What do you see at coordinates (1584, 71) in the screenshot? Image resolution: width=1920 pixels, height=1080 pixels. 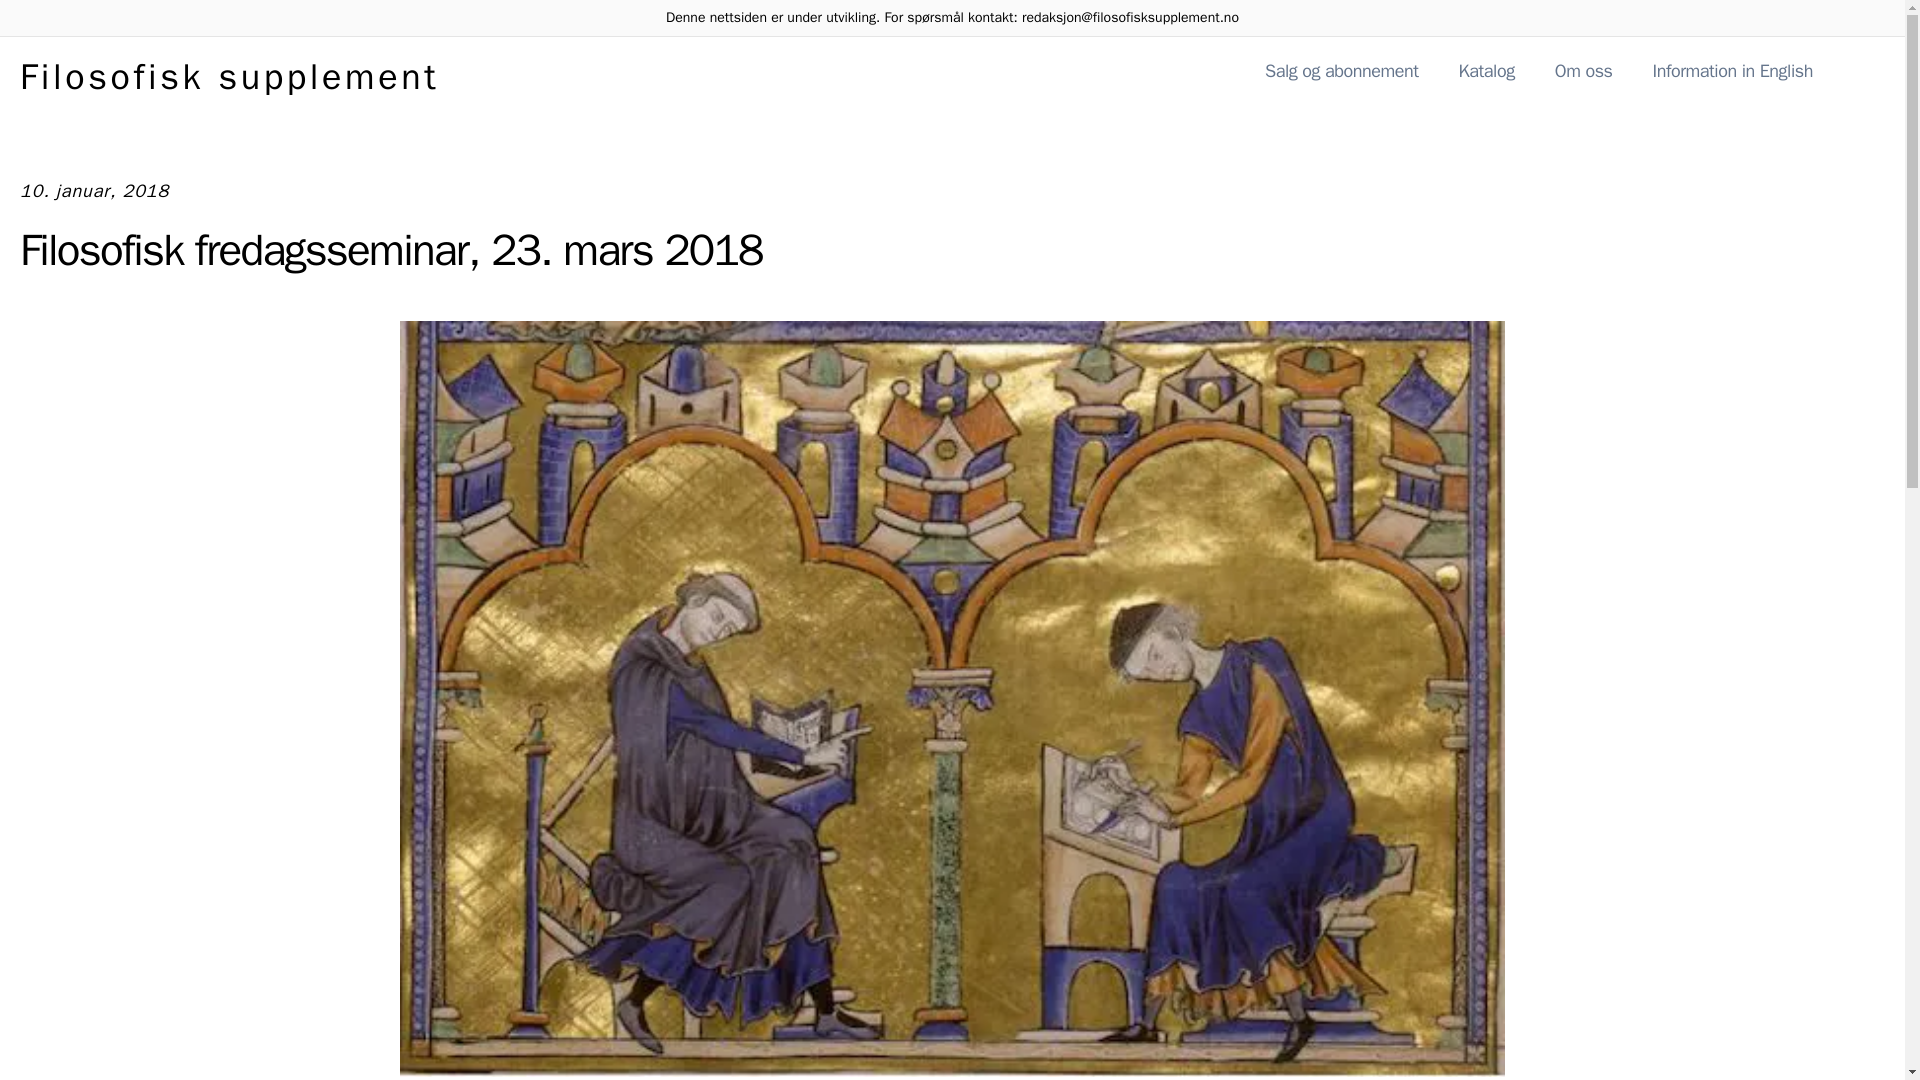 I see `Om oss` at bounding box center [1584, 71].